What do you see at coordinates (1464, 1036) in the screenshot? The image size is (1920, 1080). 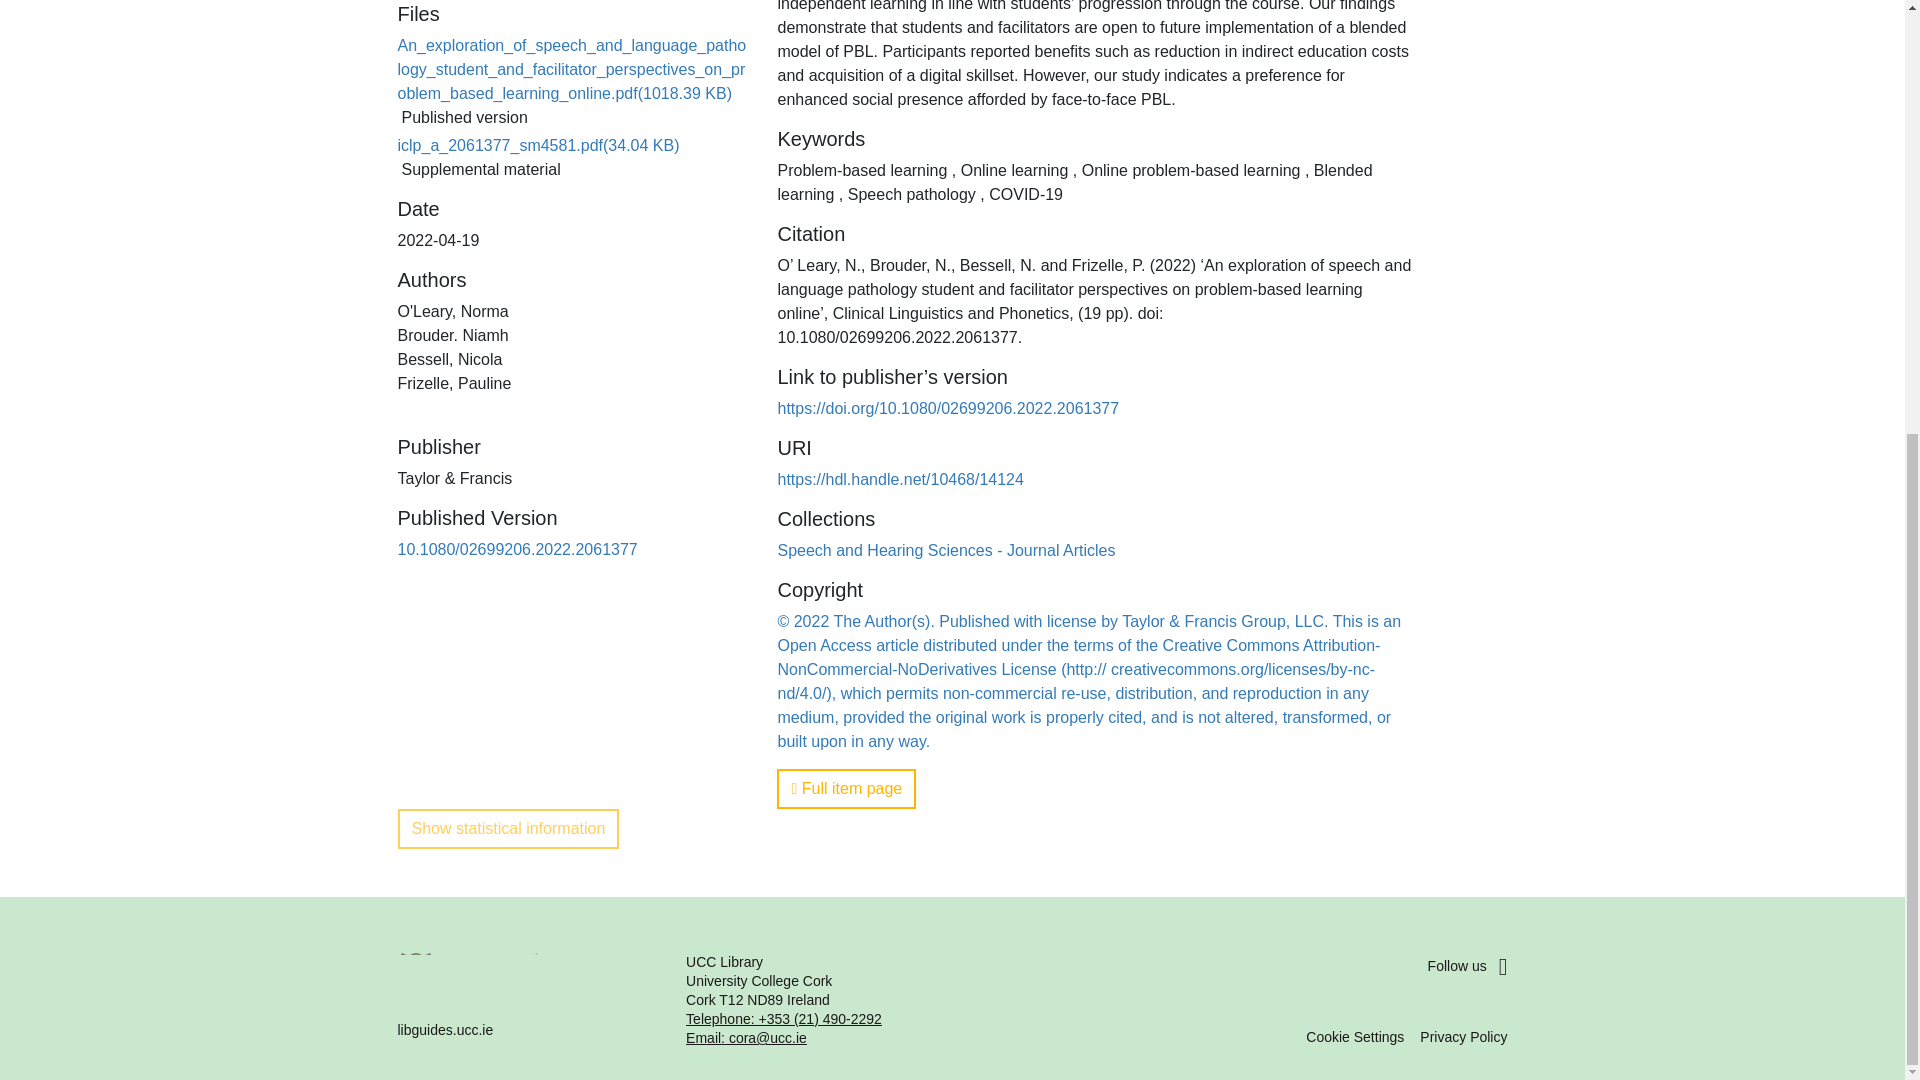 I see `Privacy Policy` at bounding box center [1464, 1036].